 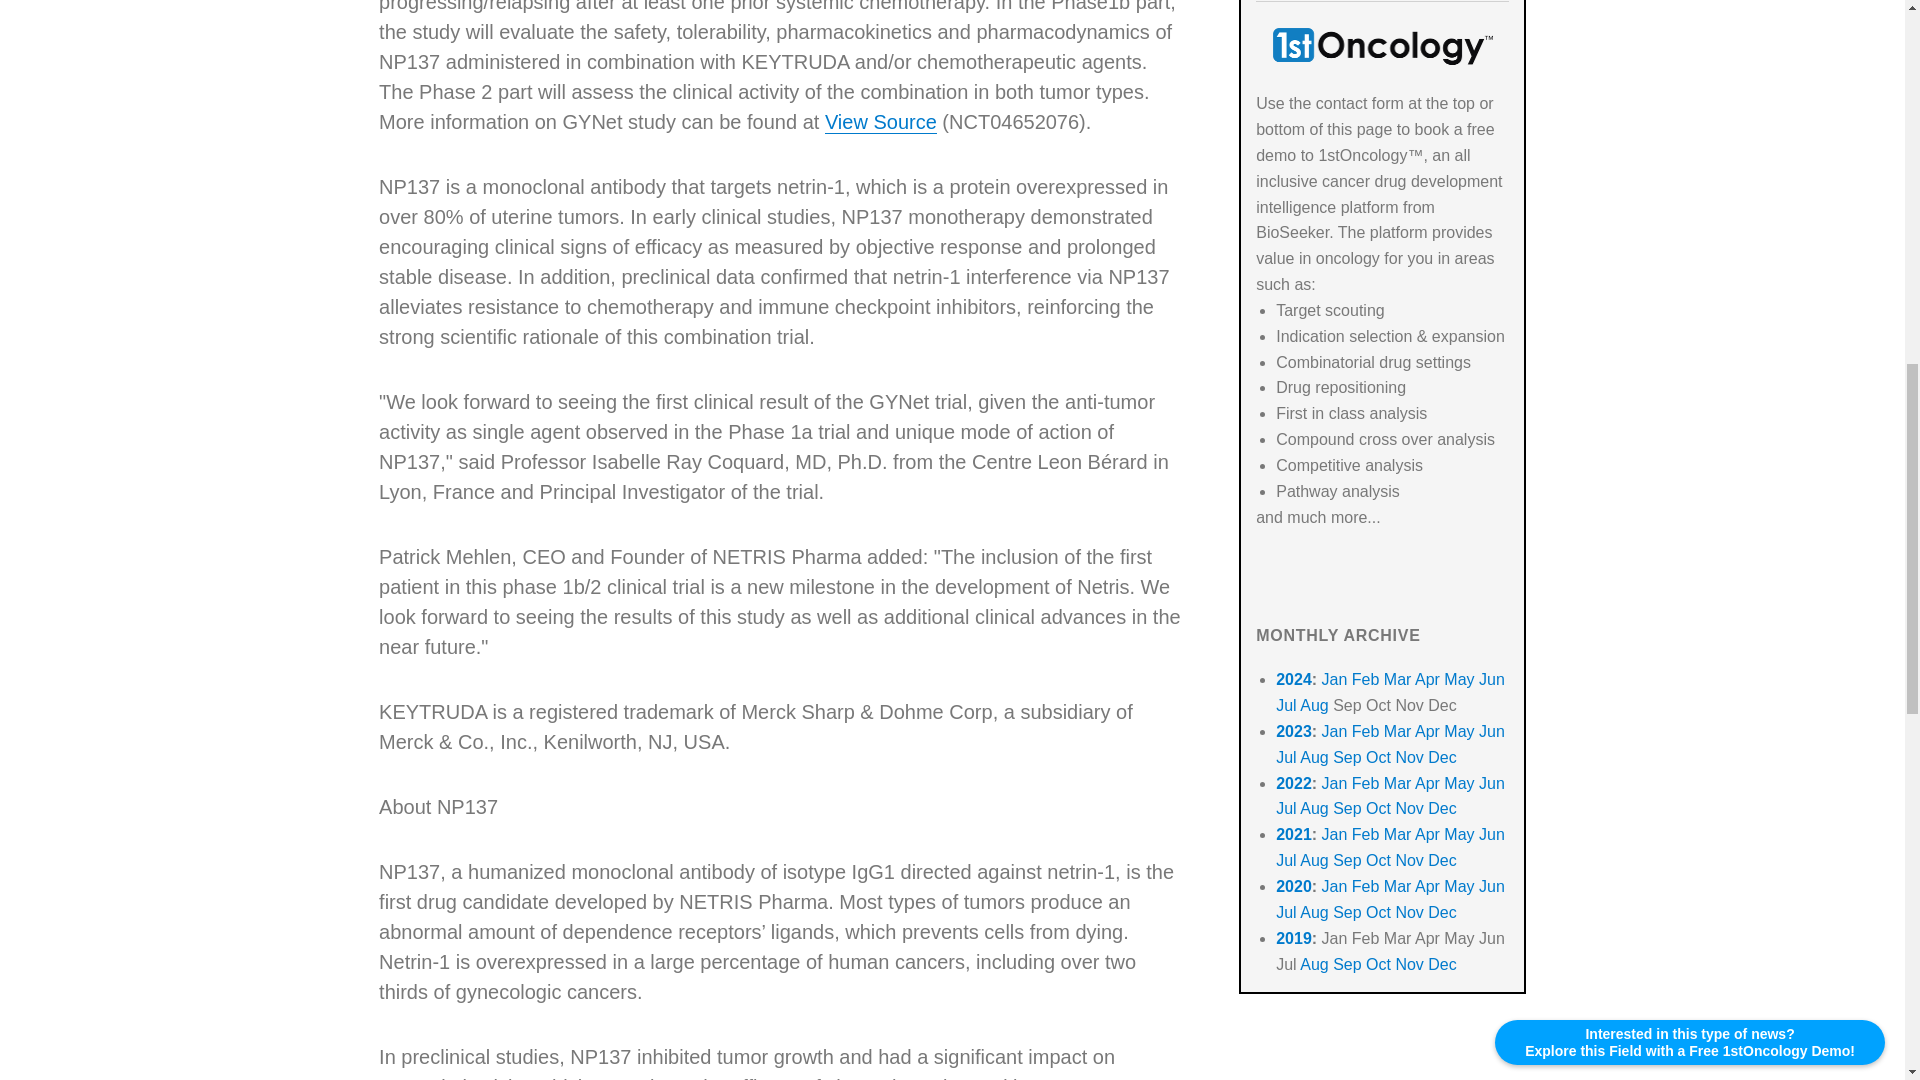 What do you see at coordinates (1428, 678) in the screenshot?
I see `April 2024` at bounding box center [1428, 678].